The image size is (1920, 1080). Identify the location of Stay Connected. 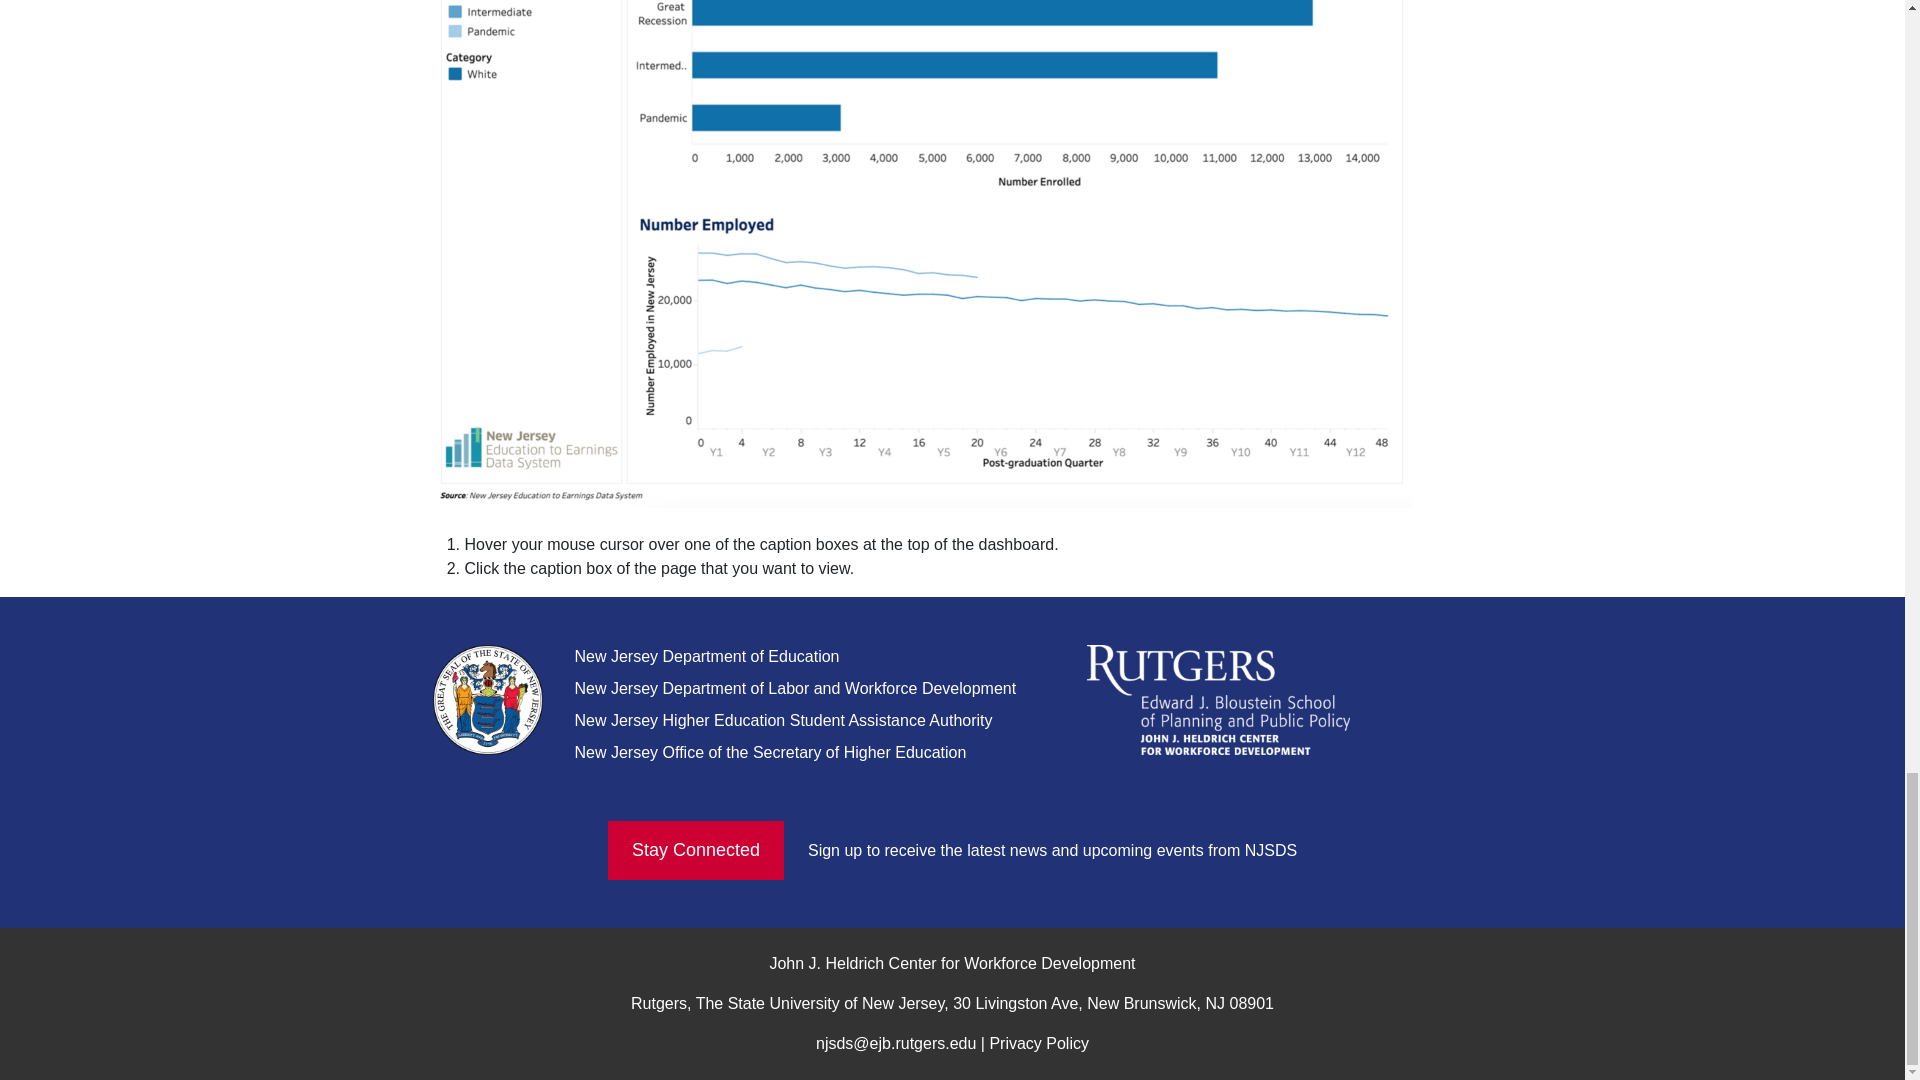
(696, 850).